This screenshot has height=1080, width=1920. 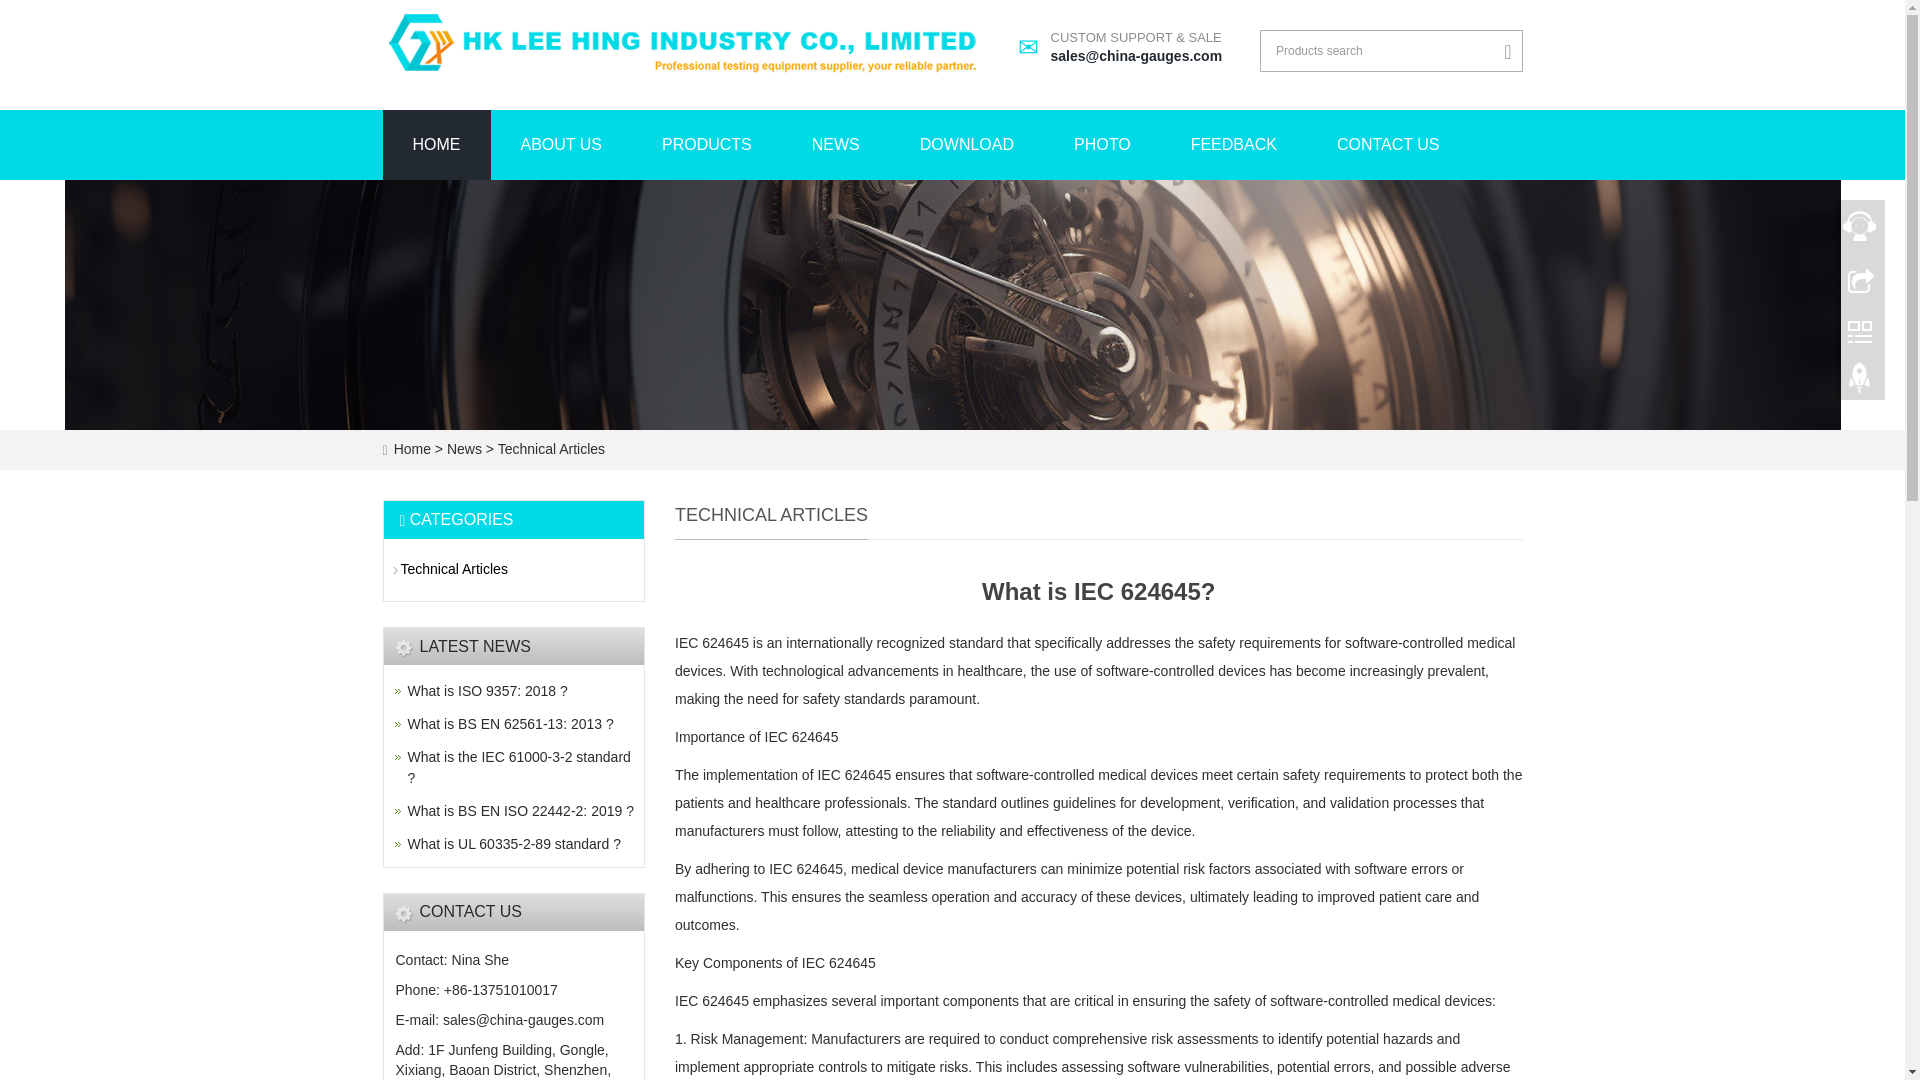 What do you see at coordinates (520, 810) in the screenshot?
I see `CONTACT US` at bounding box center [520, 810].